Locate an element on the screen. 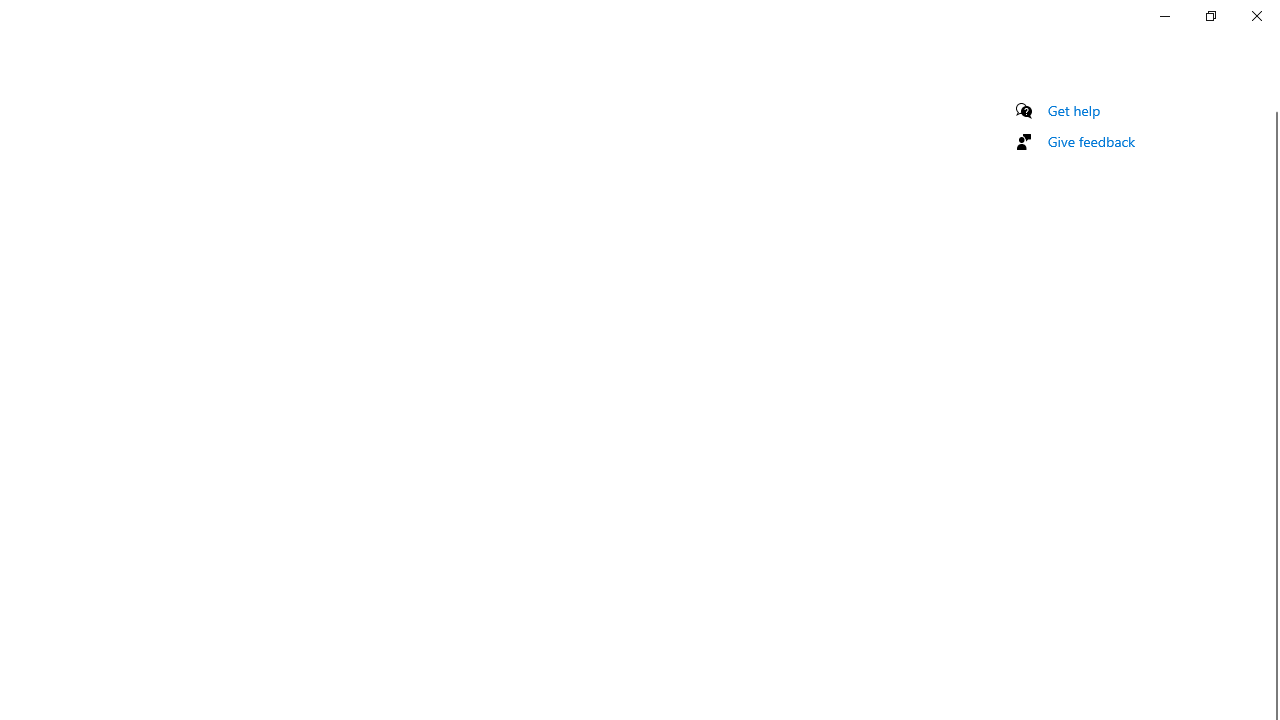 This screenshot has width=1280, height=720. Vertical Small Decrease is located at coordinates (1272, 104).